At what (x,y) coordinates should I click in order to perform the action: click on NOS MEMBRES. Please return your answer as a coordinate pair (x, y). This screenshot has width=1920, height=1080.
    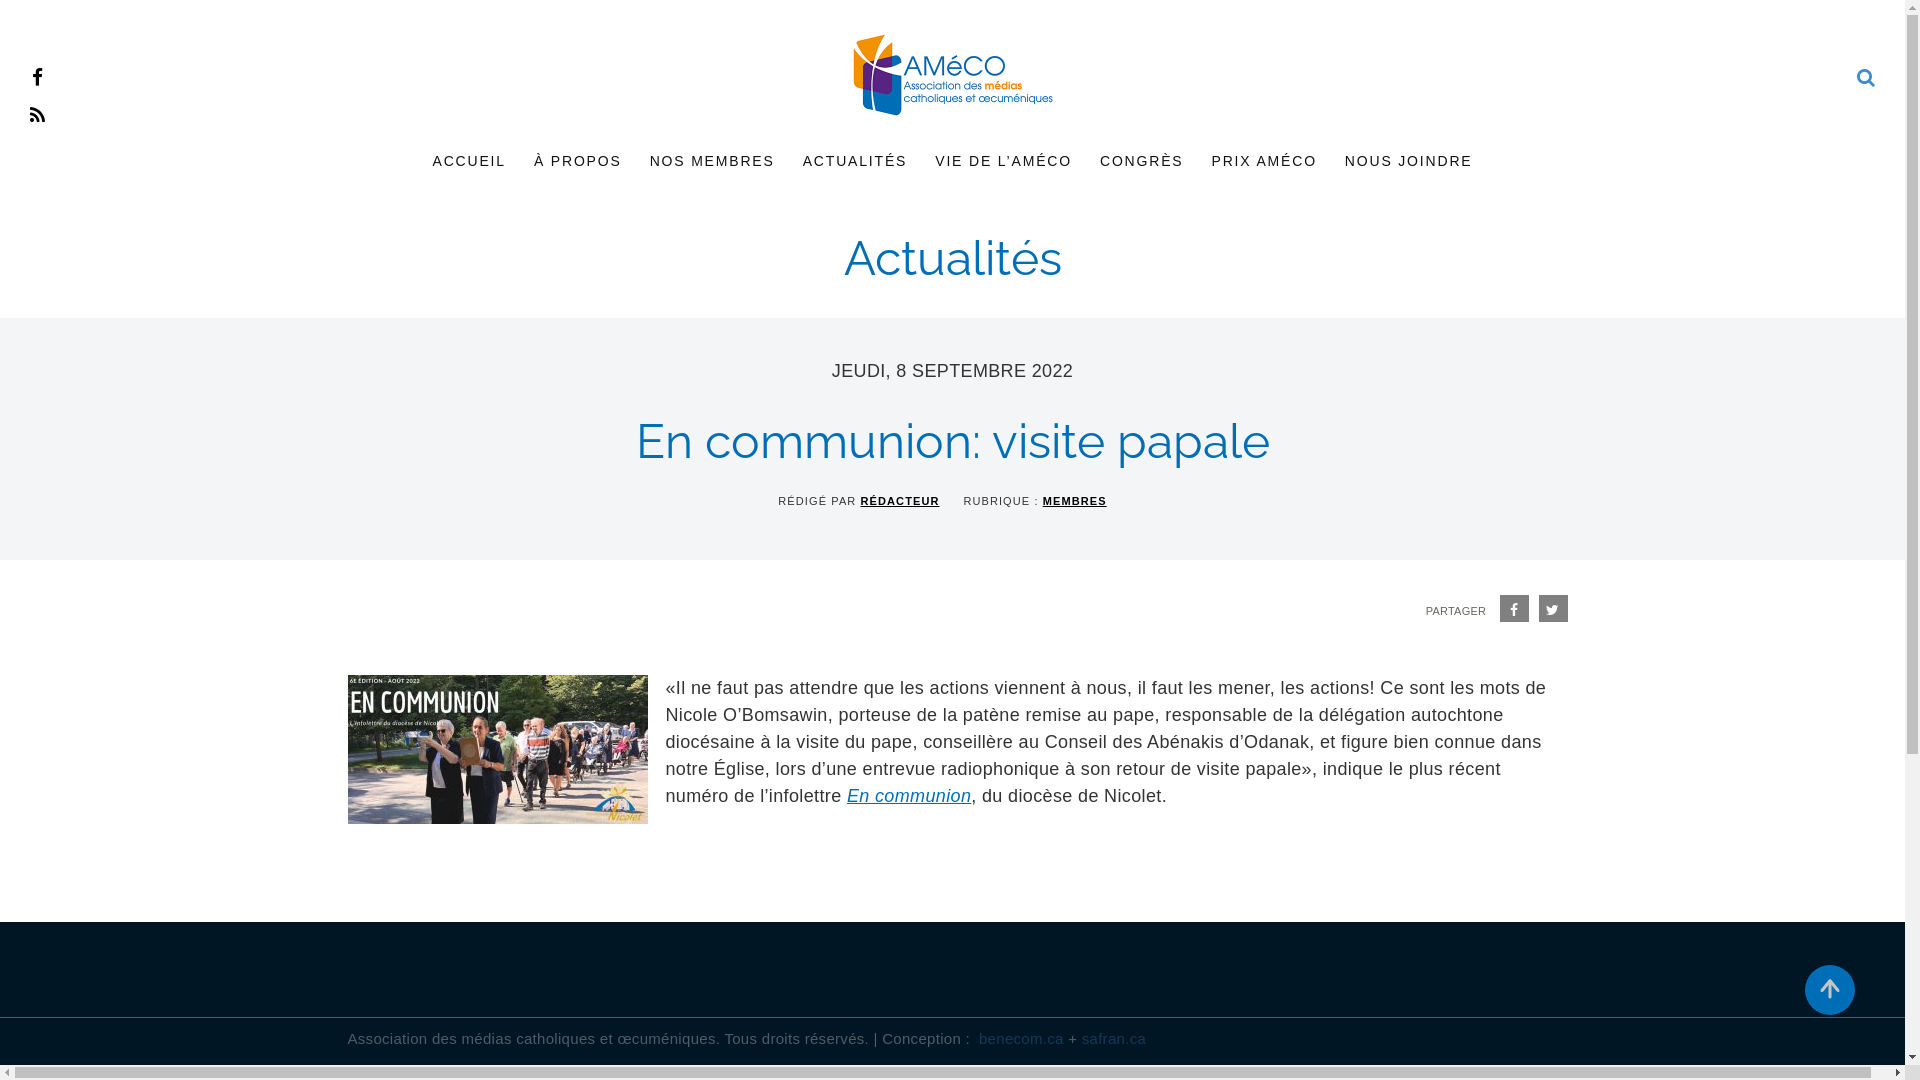
    Looking at the image, I should click on (712, 162).